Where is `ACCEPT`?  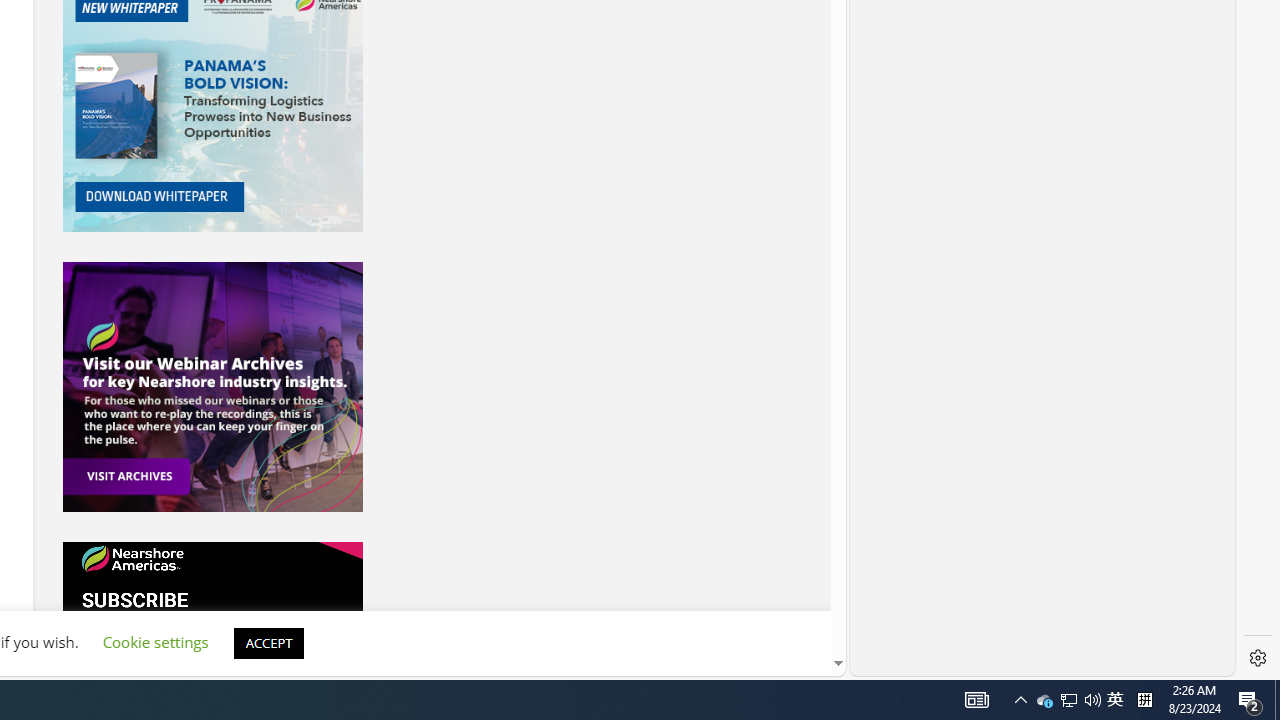 ACCEPT is located at coordinates (268, 642).